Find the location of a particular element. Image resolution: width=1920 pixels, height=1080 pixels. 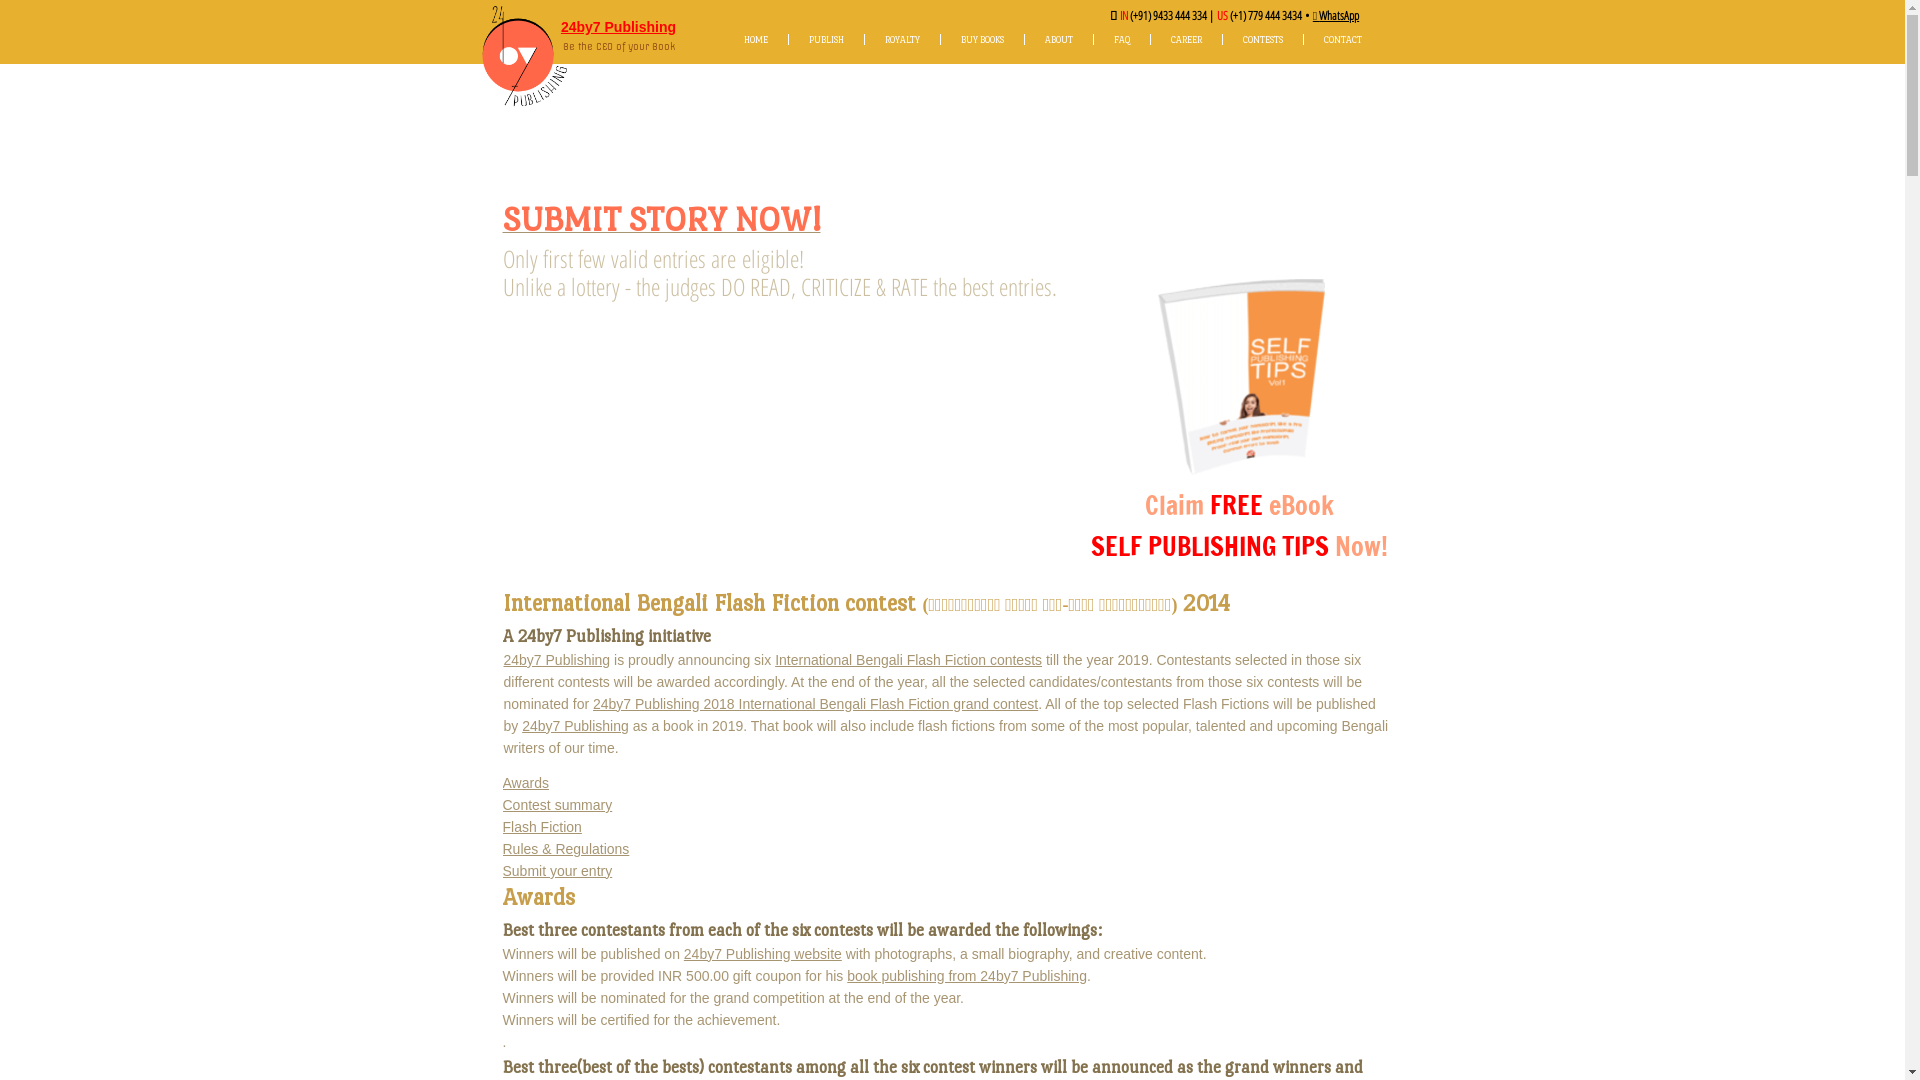

Submit your entry is located at coordinates (557, 871).